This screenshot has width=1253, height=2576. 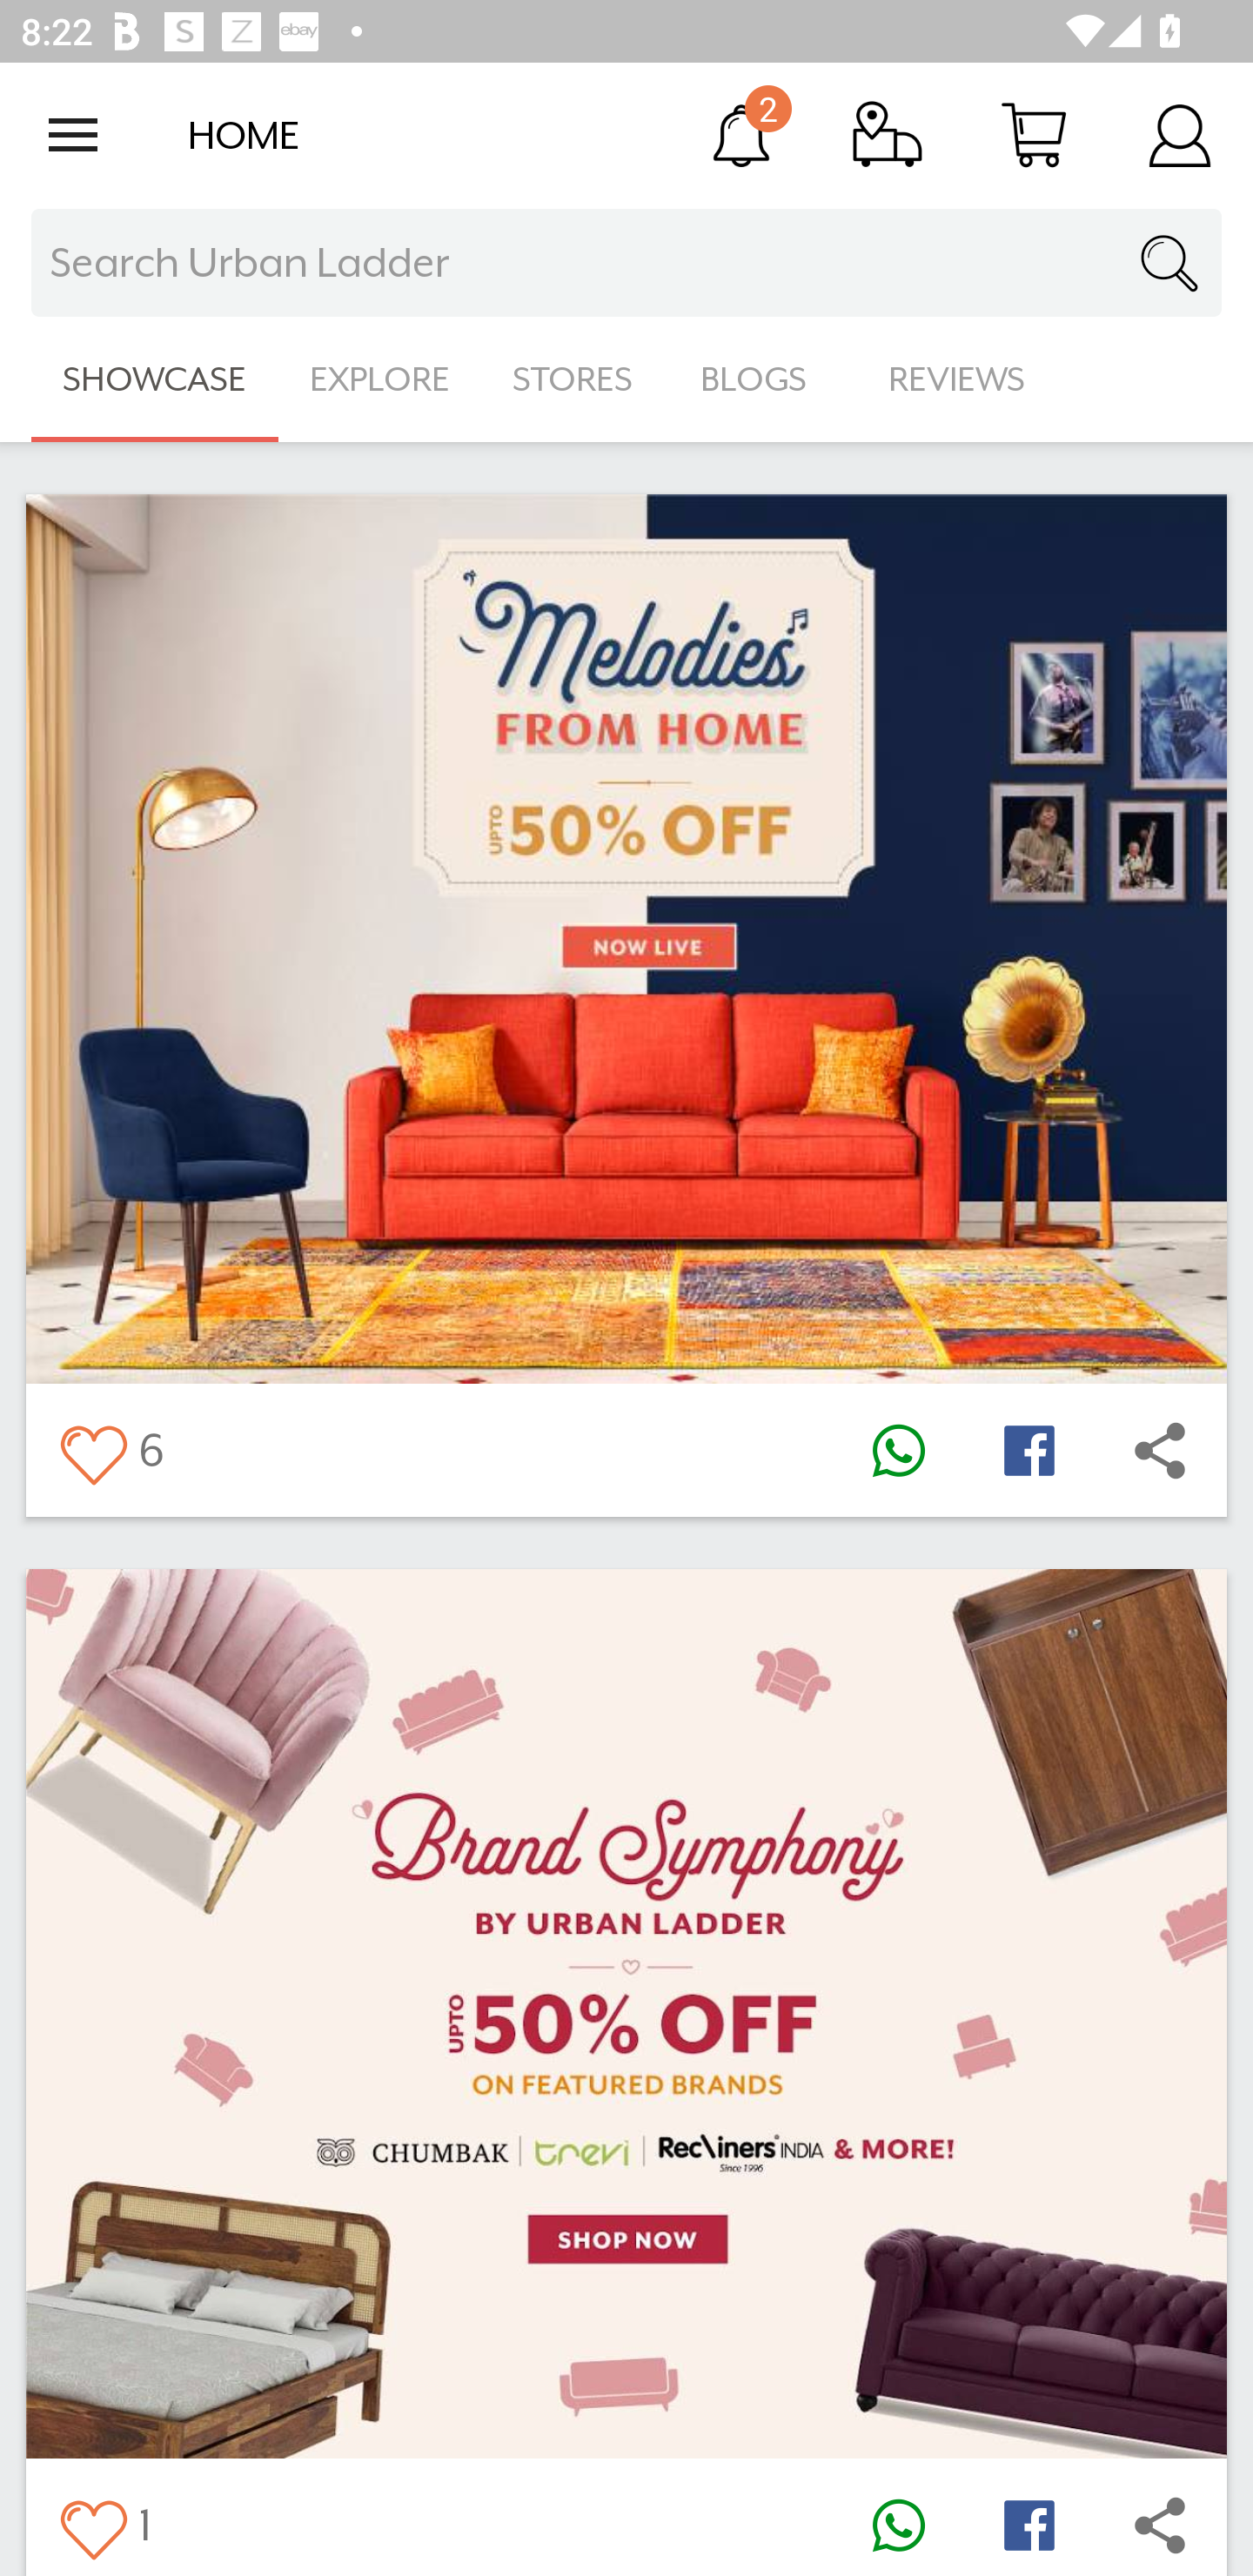 I want to click on , so click(x=1160, y=2524).